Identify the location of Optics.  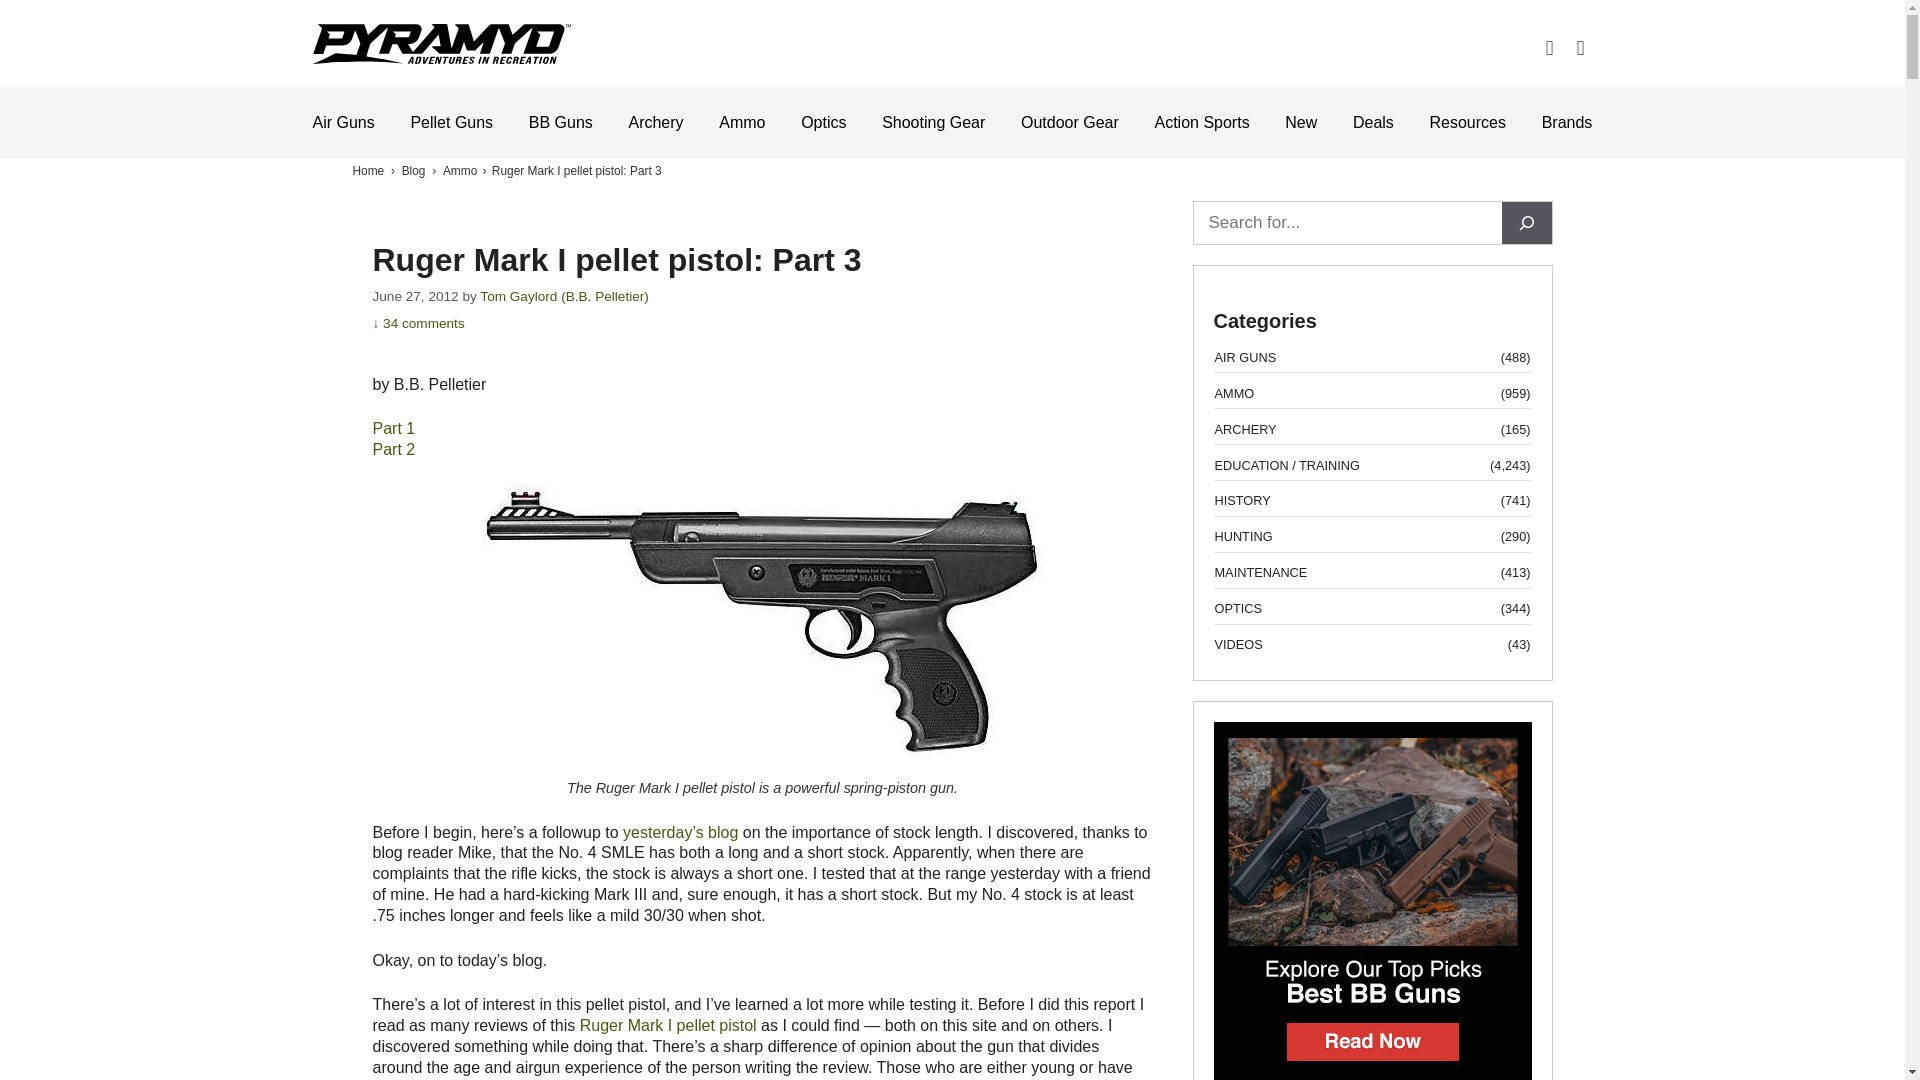
(823, 122).